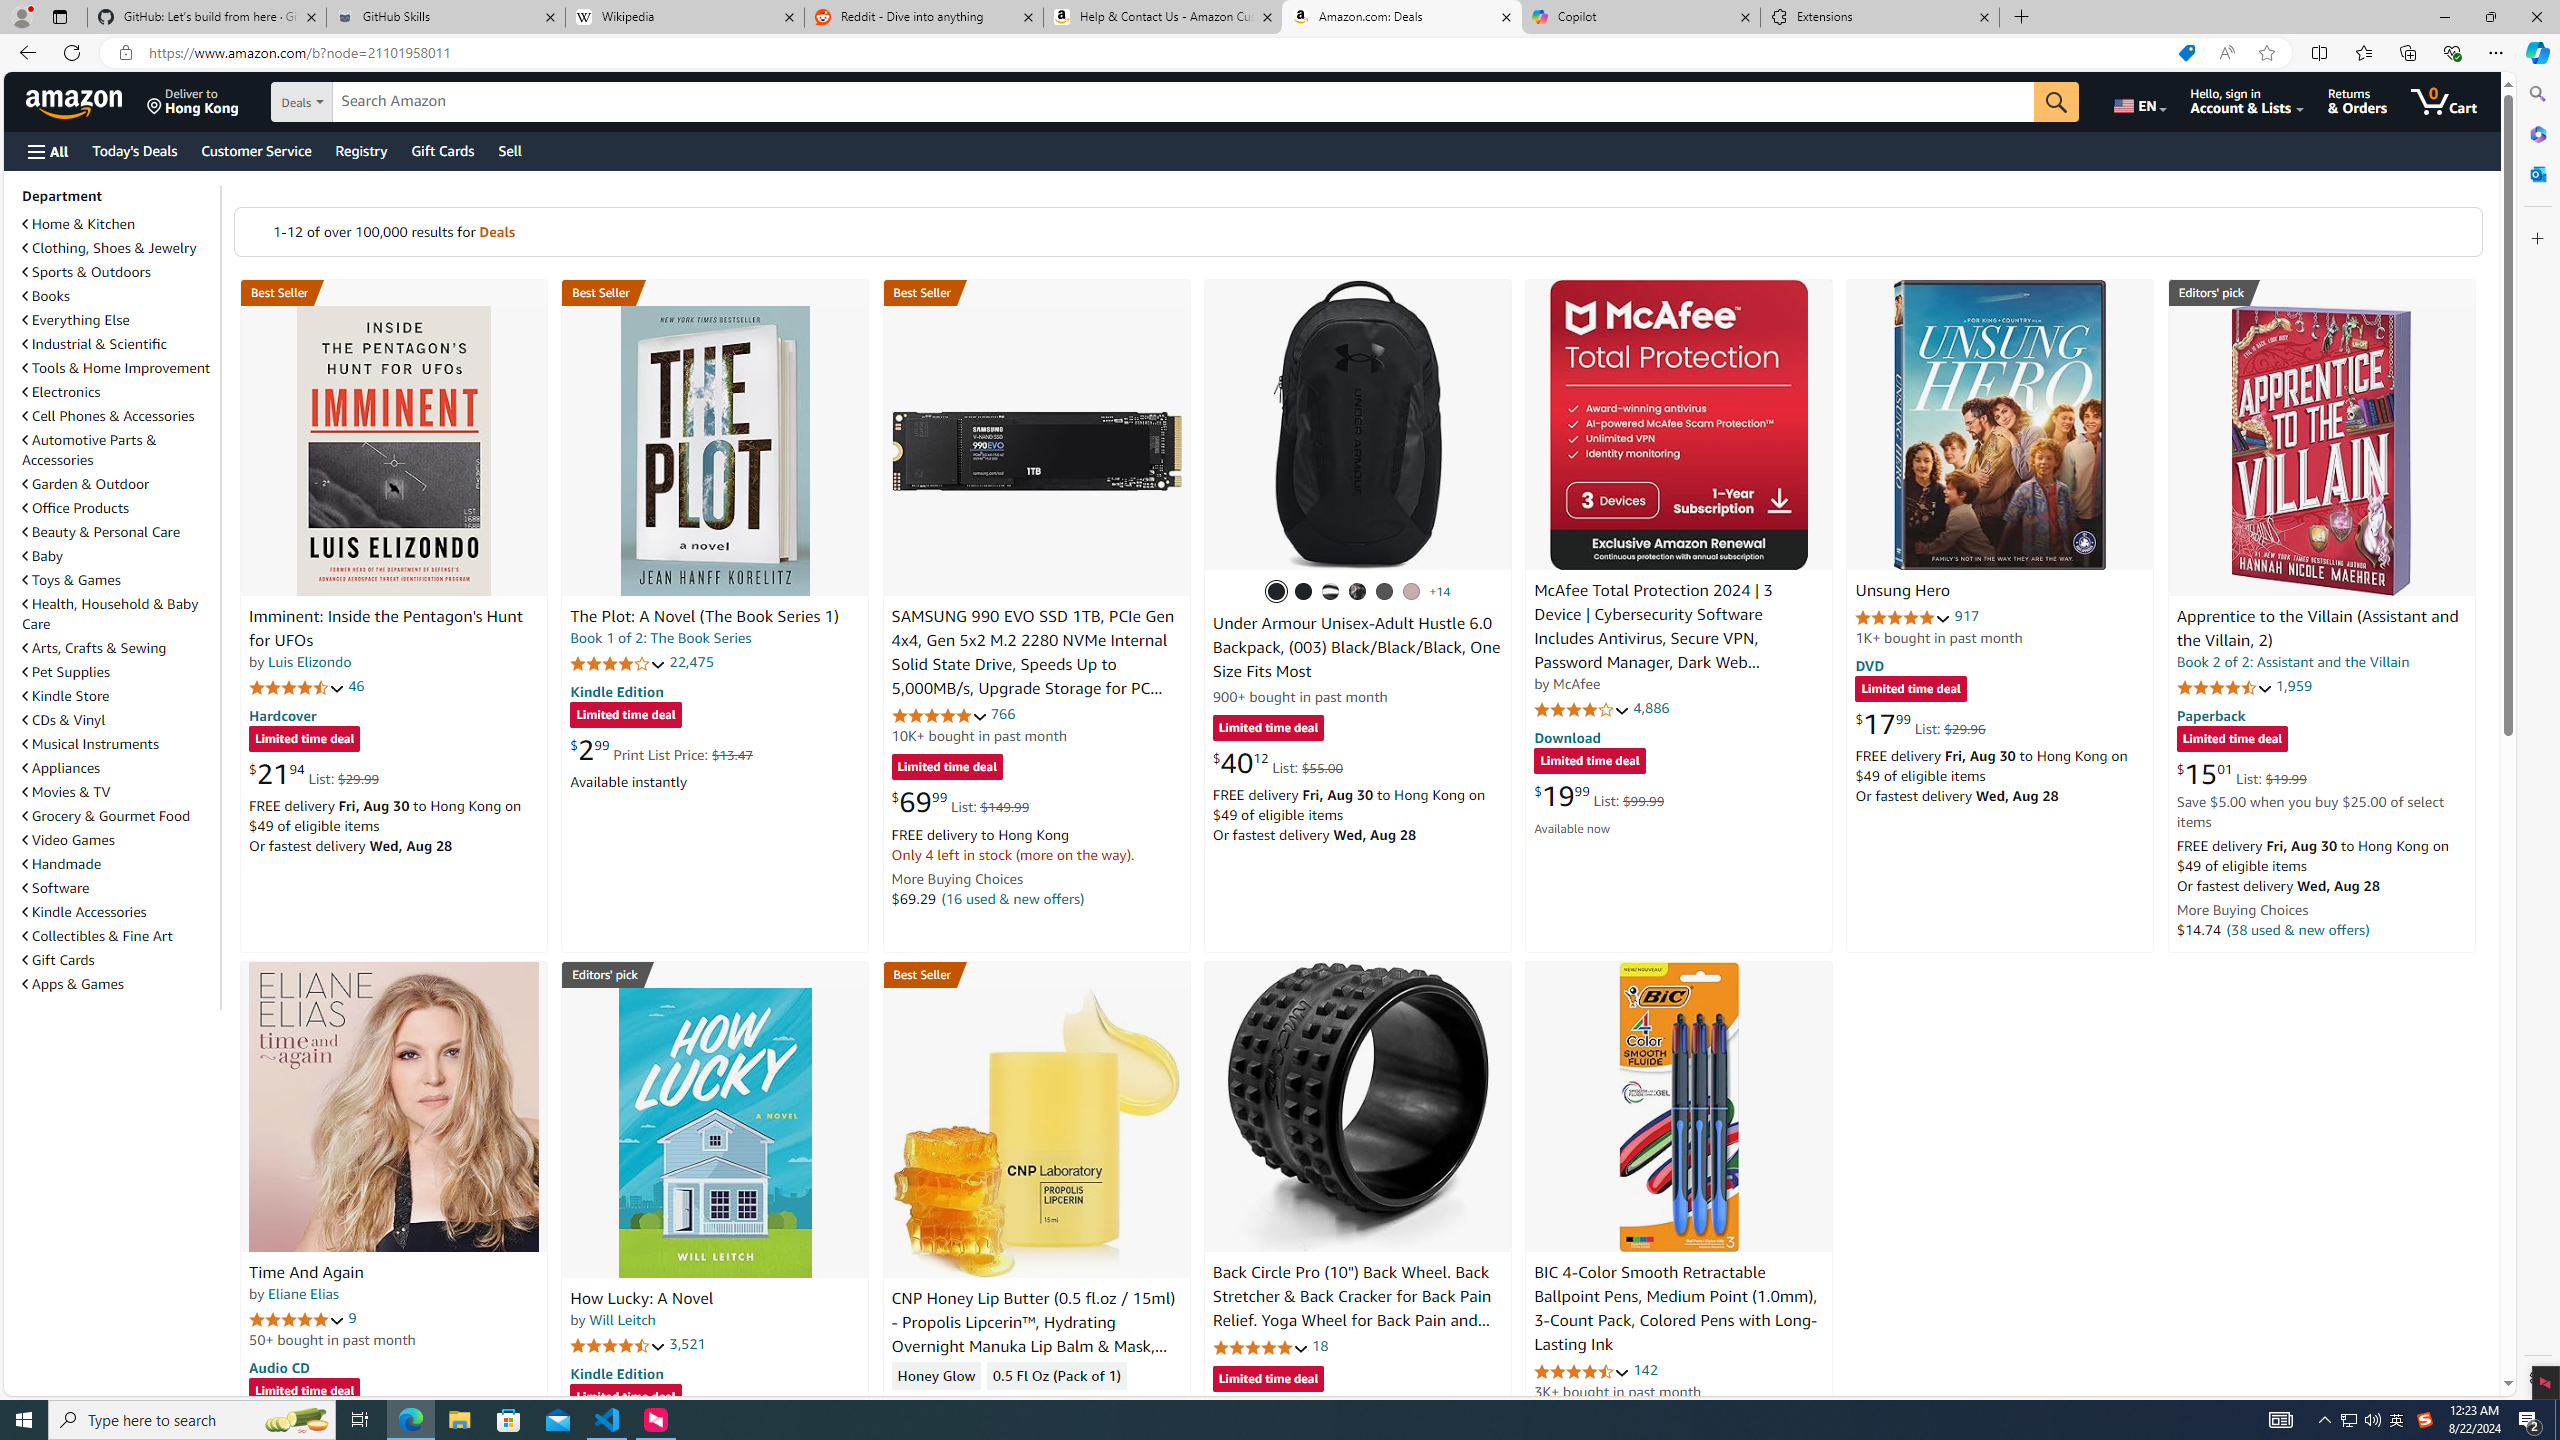 This screenshot has height=1440, width=2560. Describe the element at coordinates (76, 101) in the screenshot. I see `Amazon` at that location.